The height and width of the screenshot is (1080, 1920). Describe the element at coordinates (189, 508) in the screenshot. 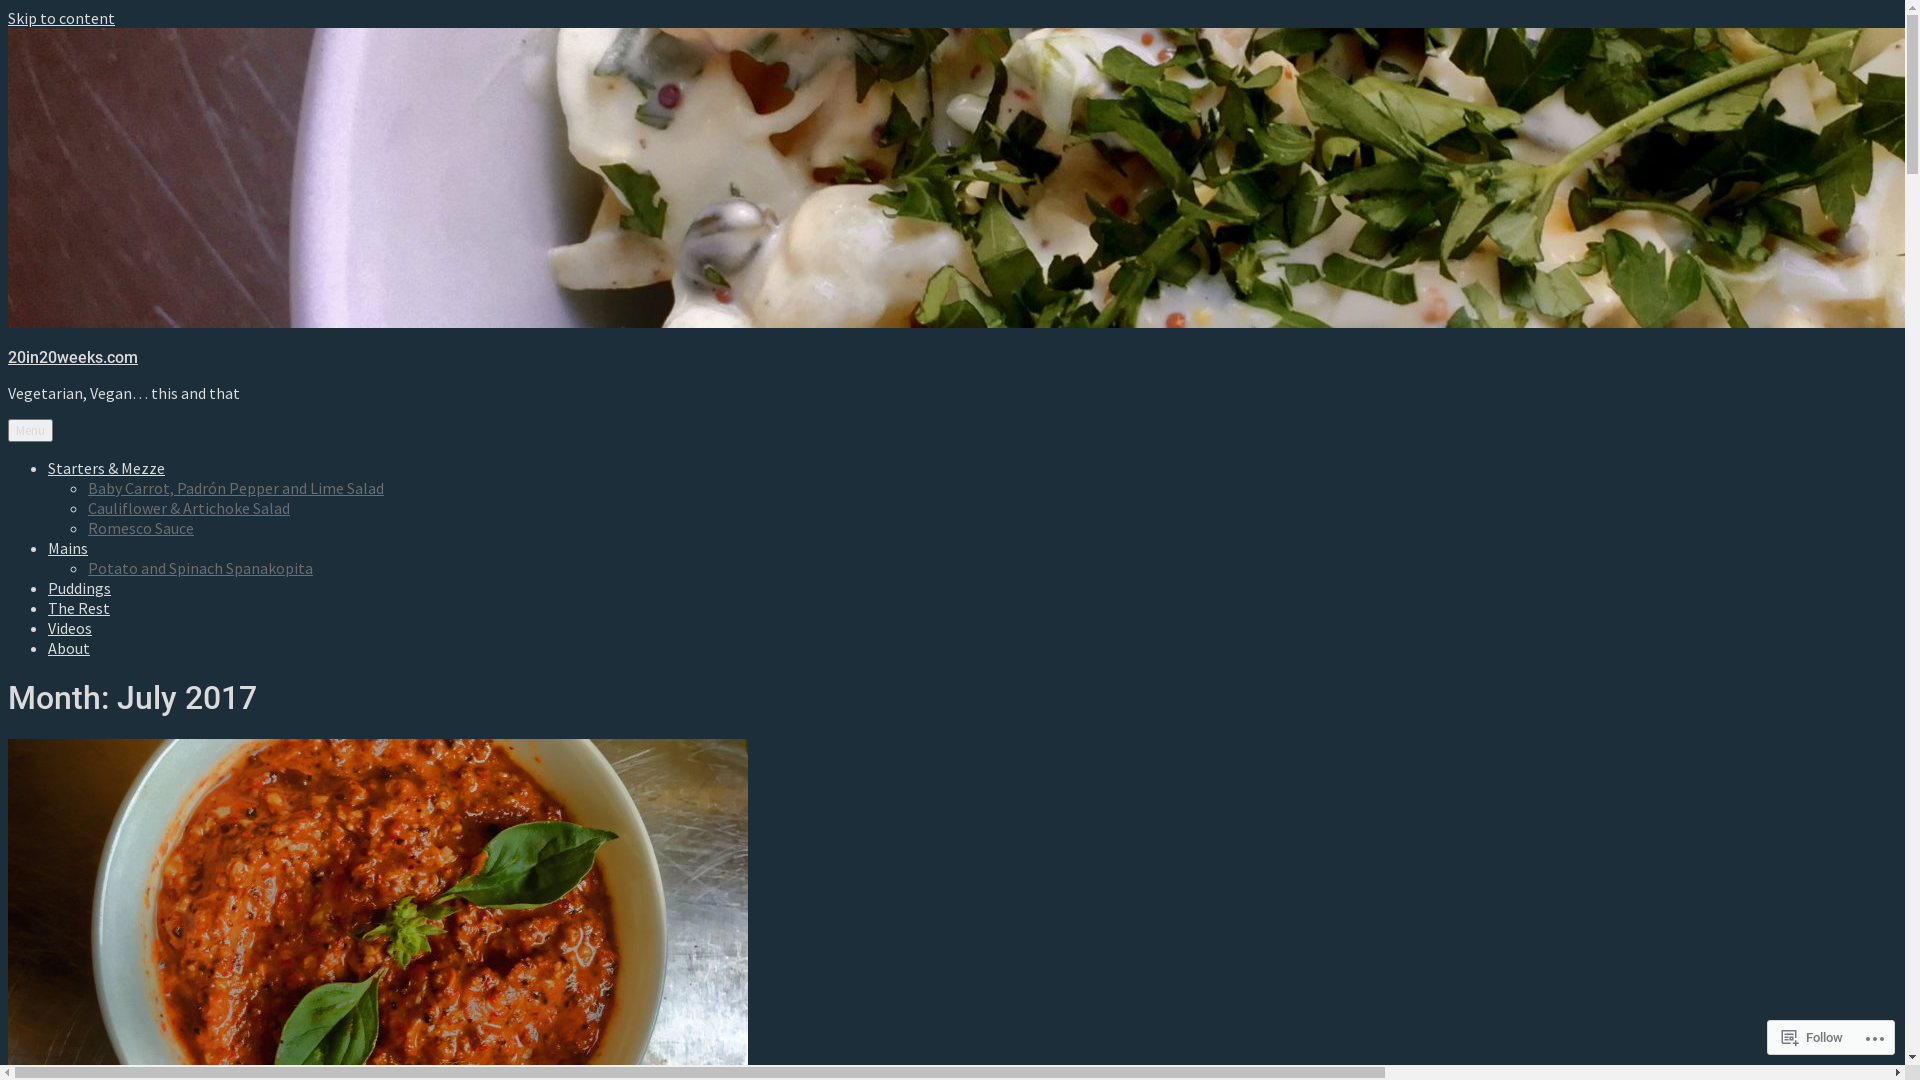

I see `Cauliflower & Artichoke Salad` at that location.